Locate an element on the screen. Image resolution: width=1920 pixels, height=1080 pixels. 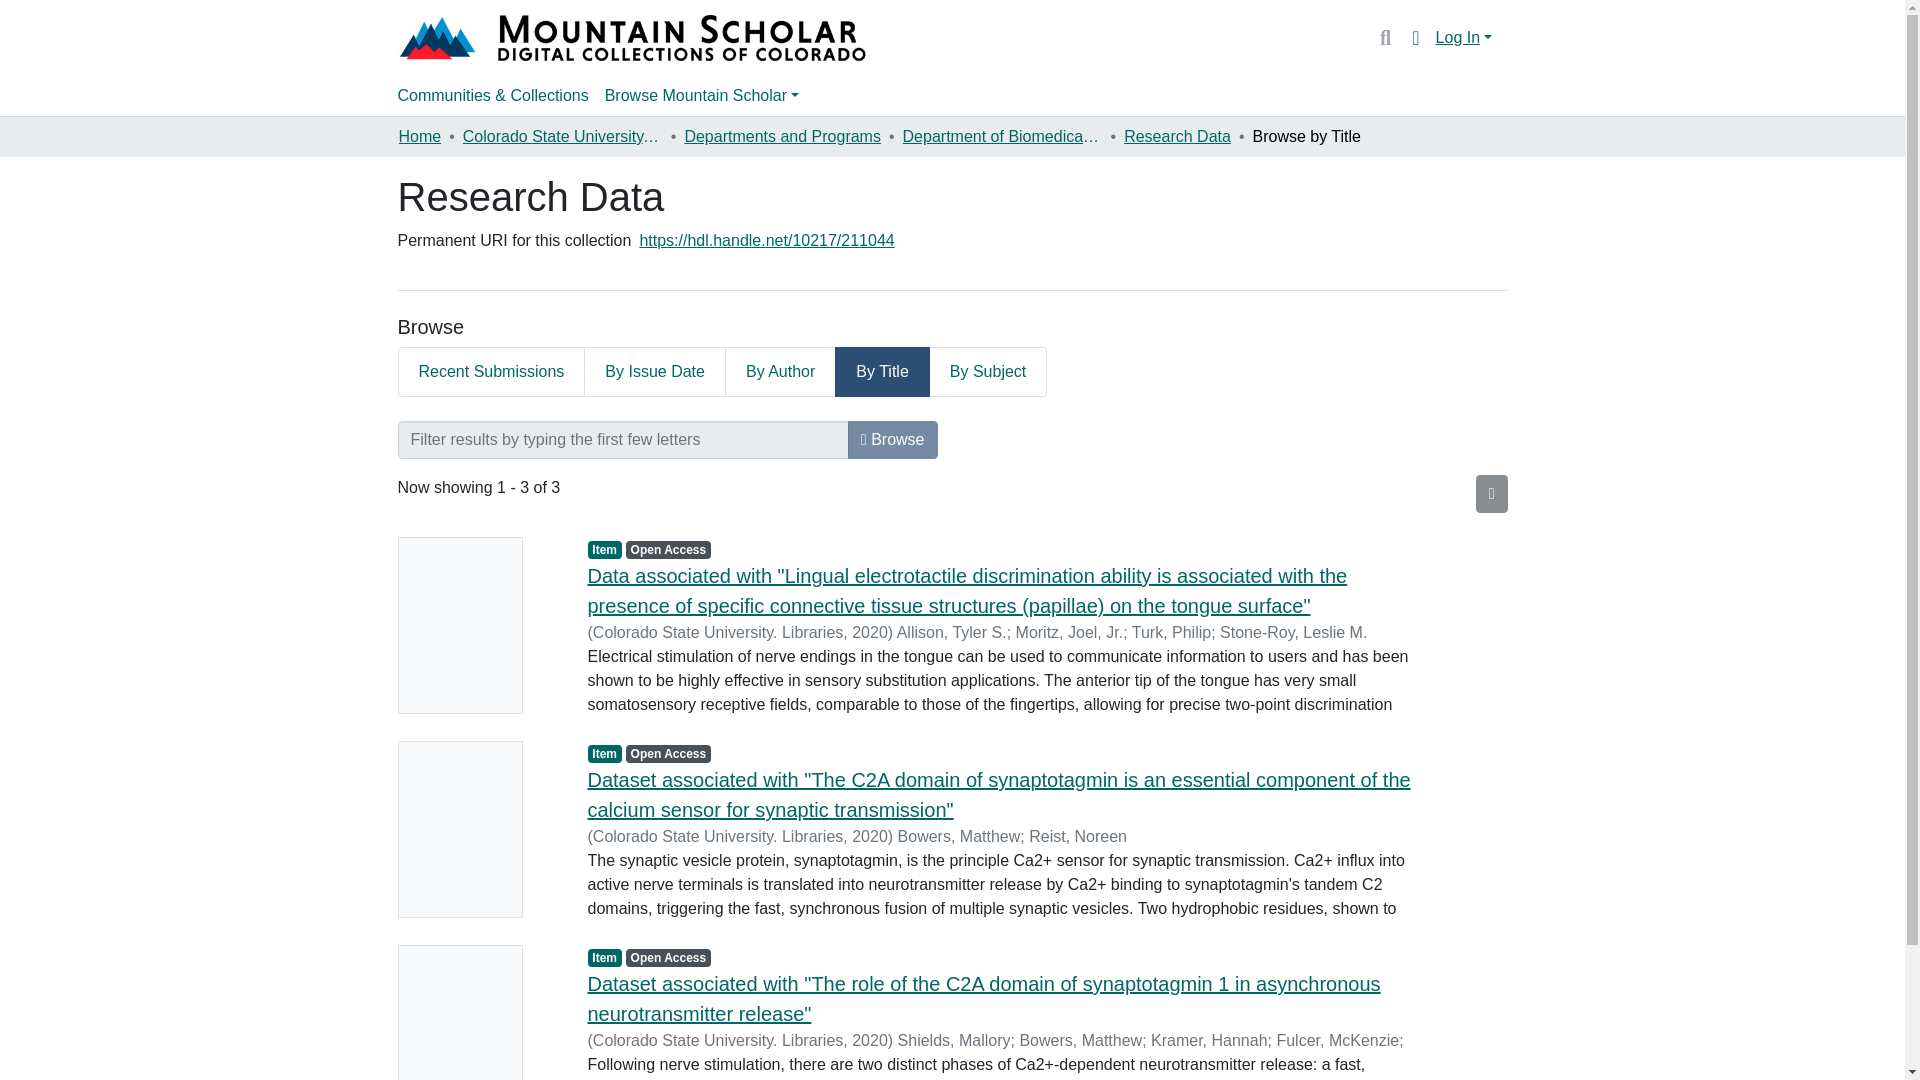
No Thumbnail Available is located at coordinates (478, 829).